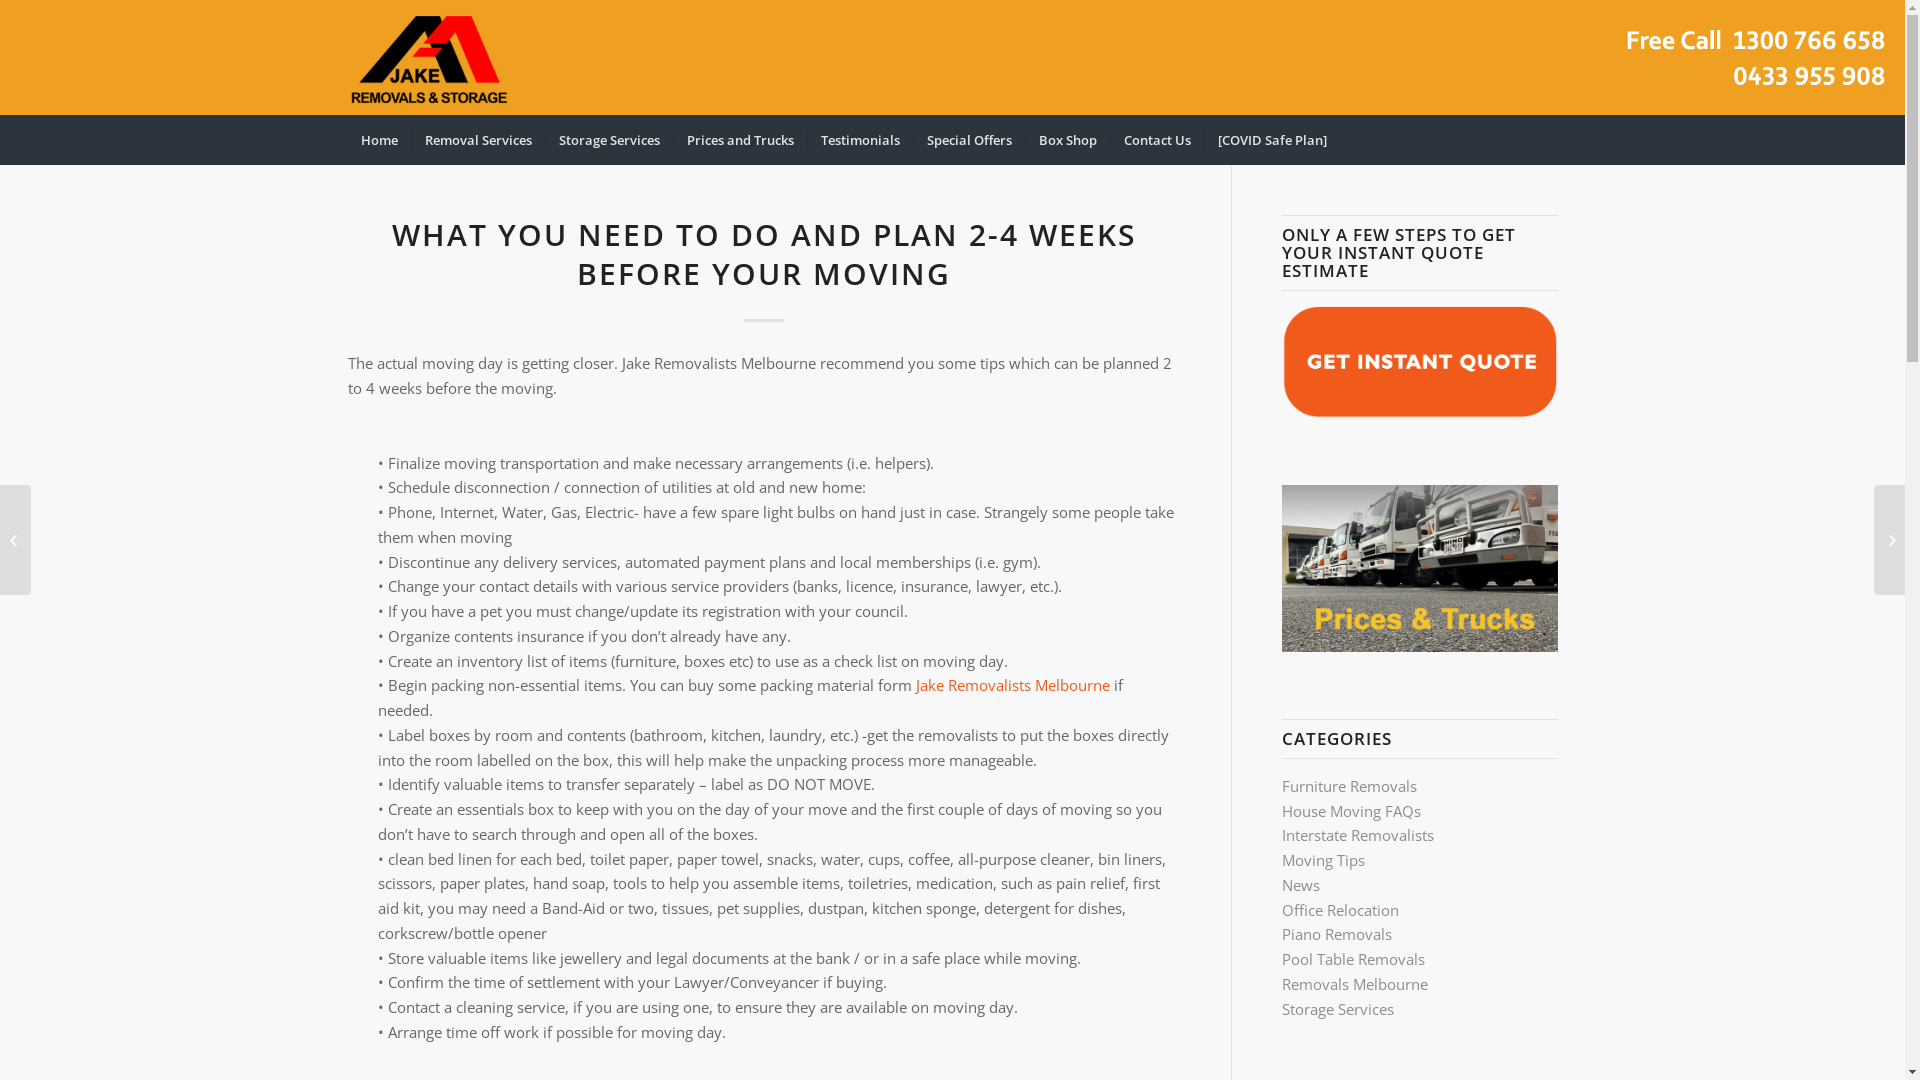 The image size is (1920, 1080). I want to click on Removals Melbourne, so click(1355, 984).